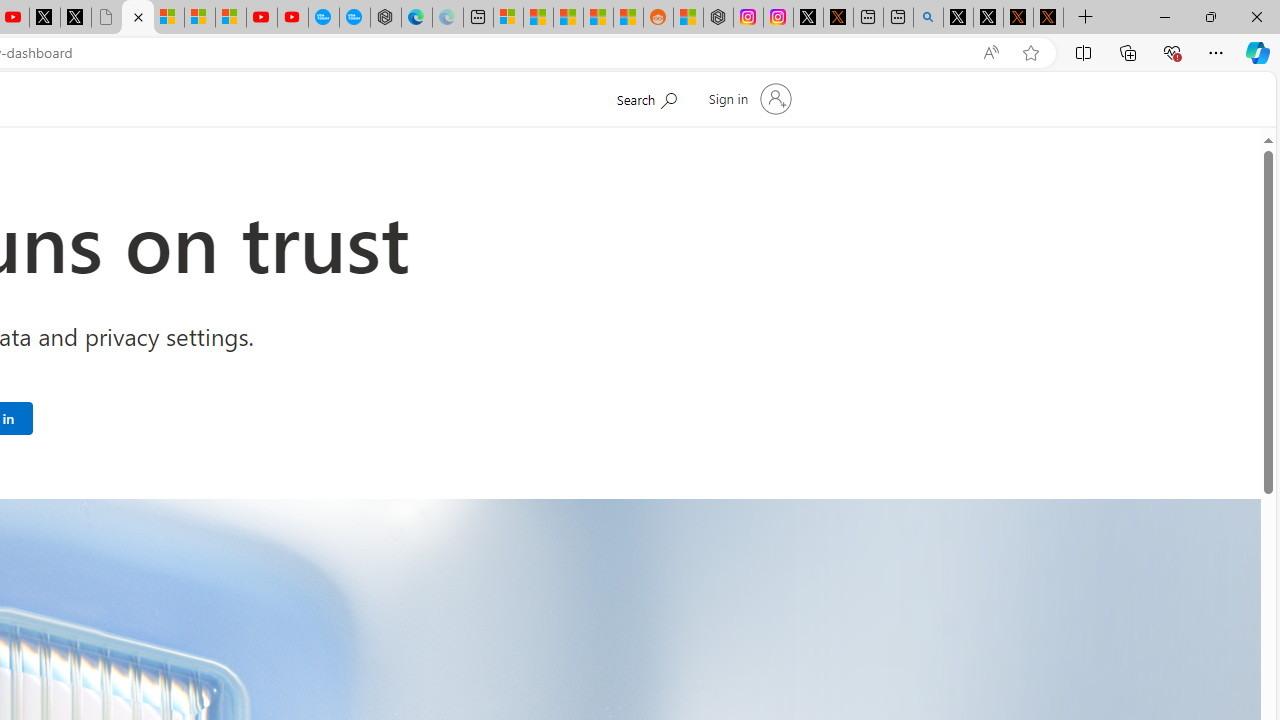  I want to click on Microsoft account | Microsoft Account Privacy Settings, so click(508, 18).